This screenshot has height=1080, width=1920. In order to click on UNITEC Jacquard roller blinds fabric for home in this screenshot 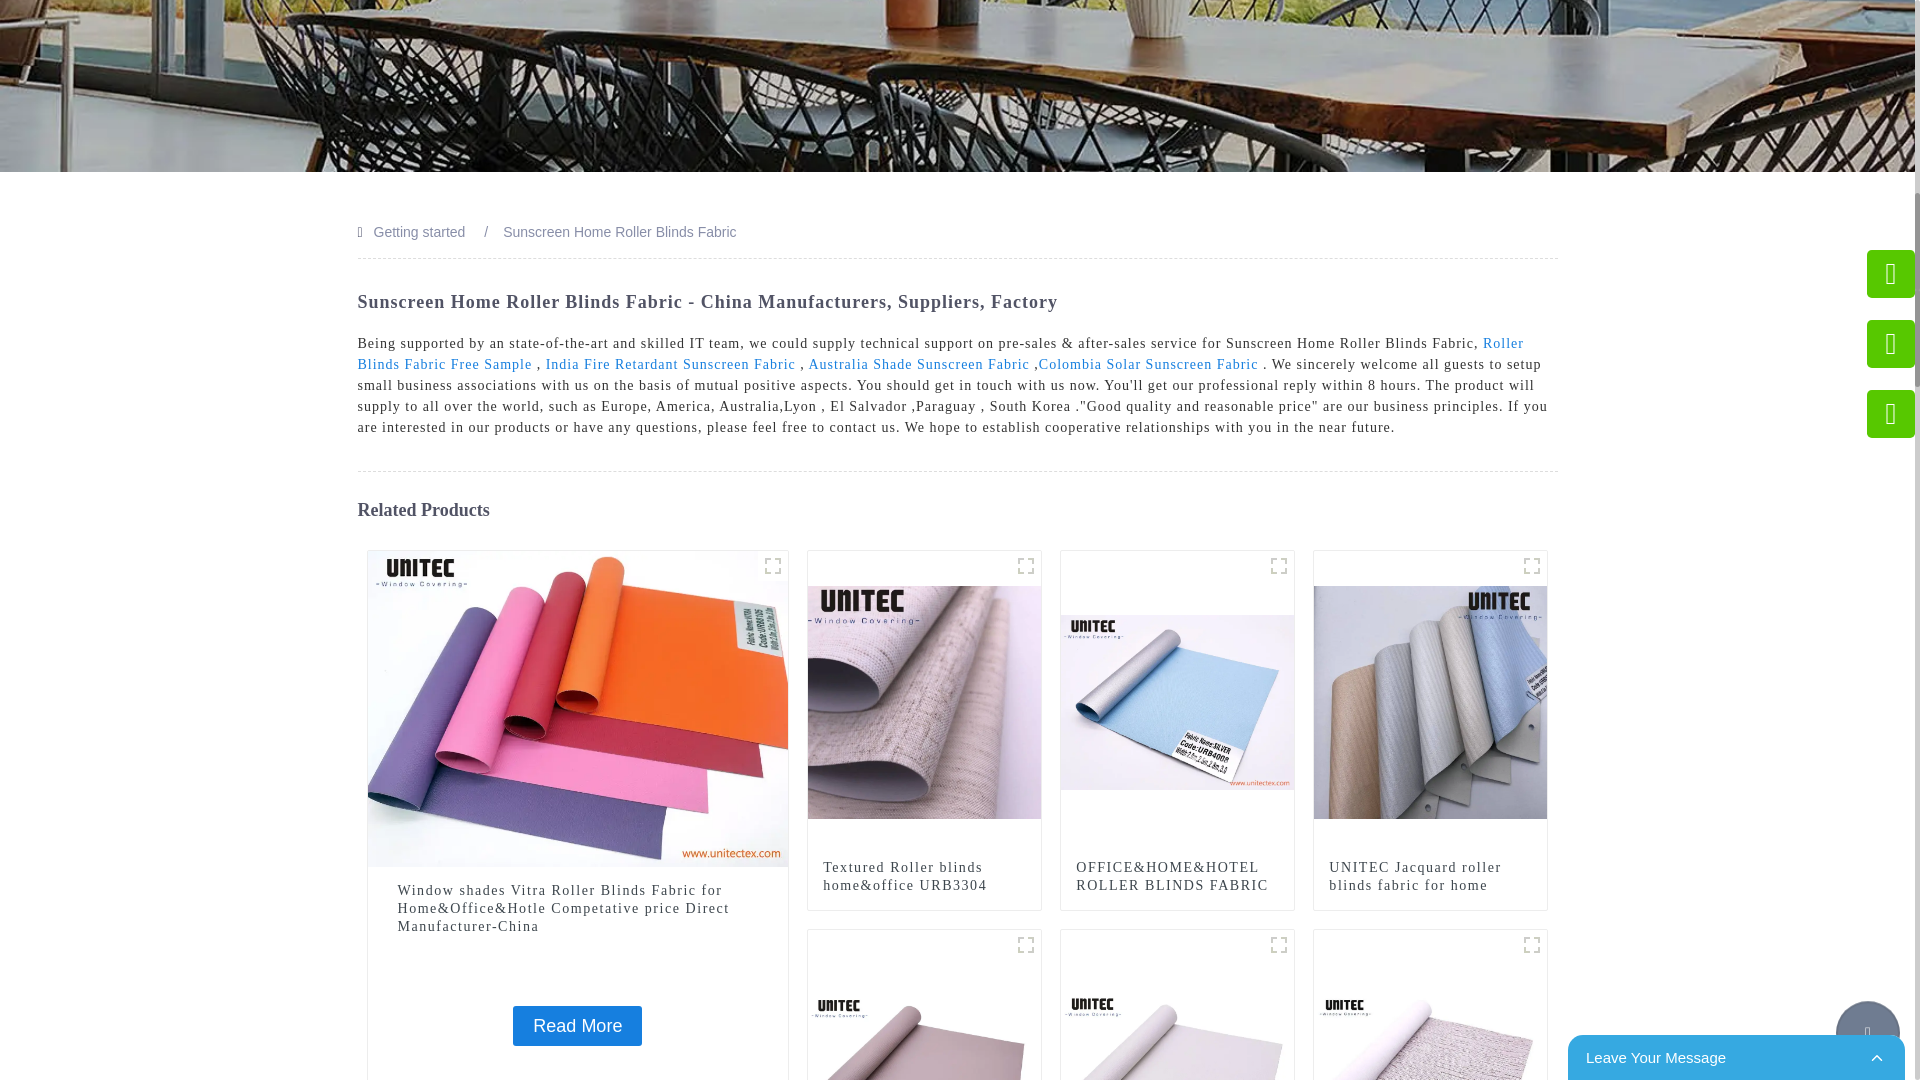, I will do `click(1430, 700)`.